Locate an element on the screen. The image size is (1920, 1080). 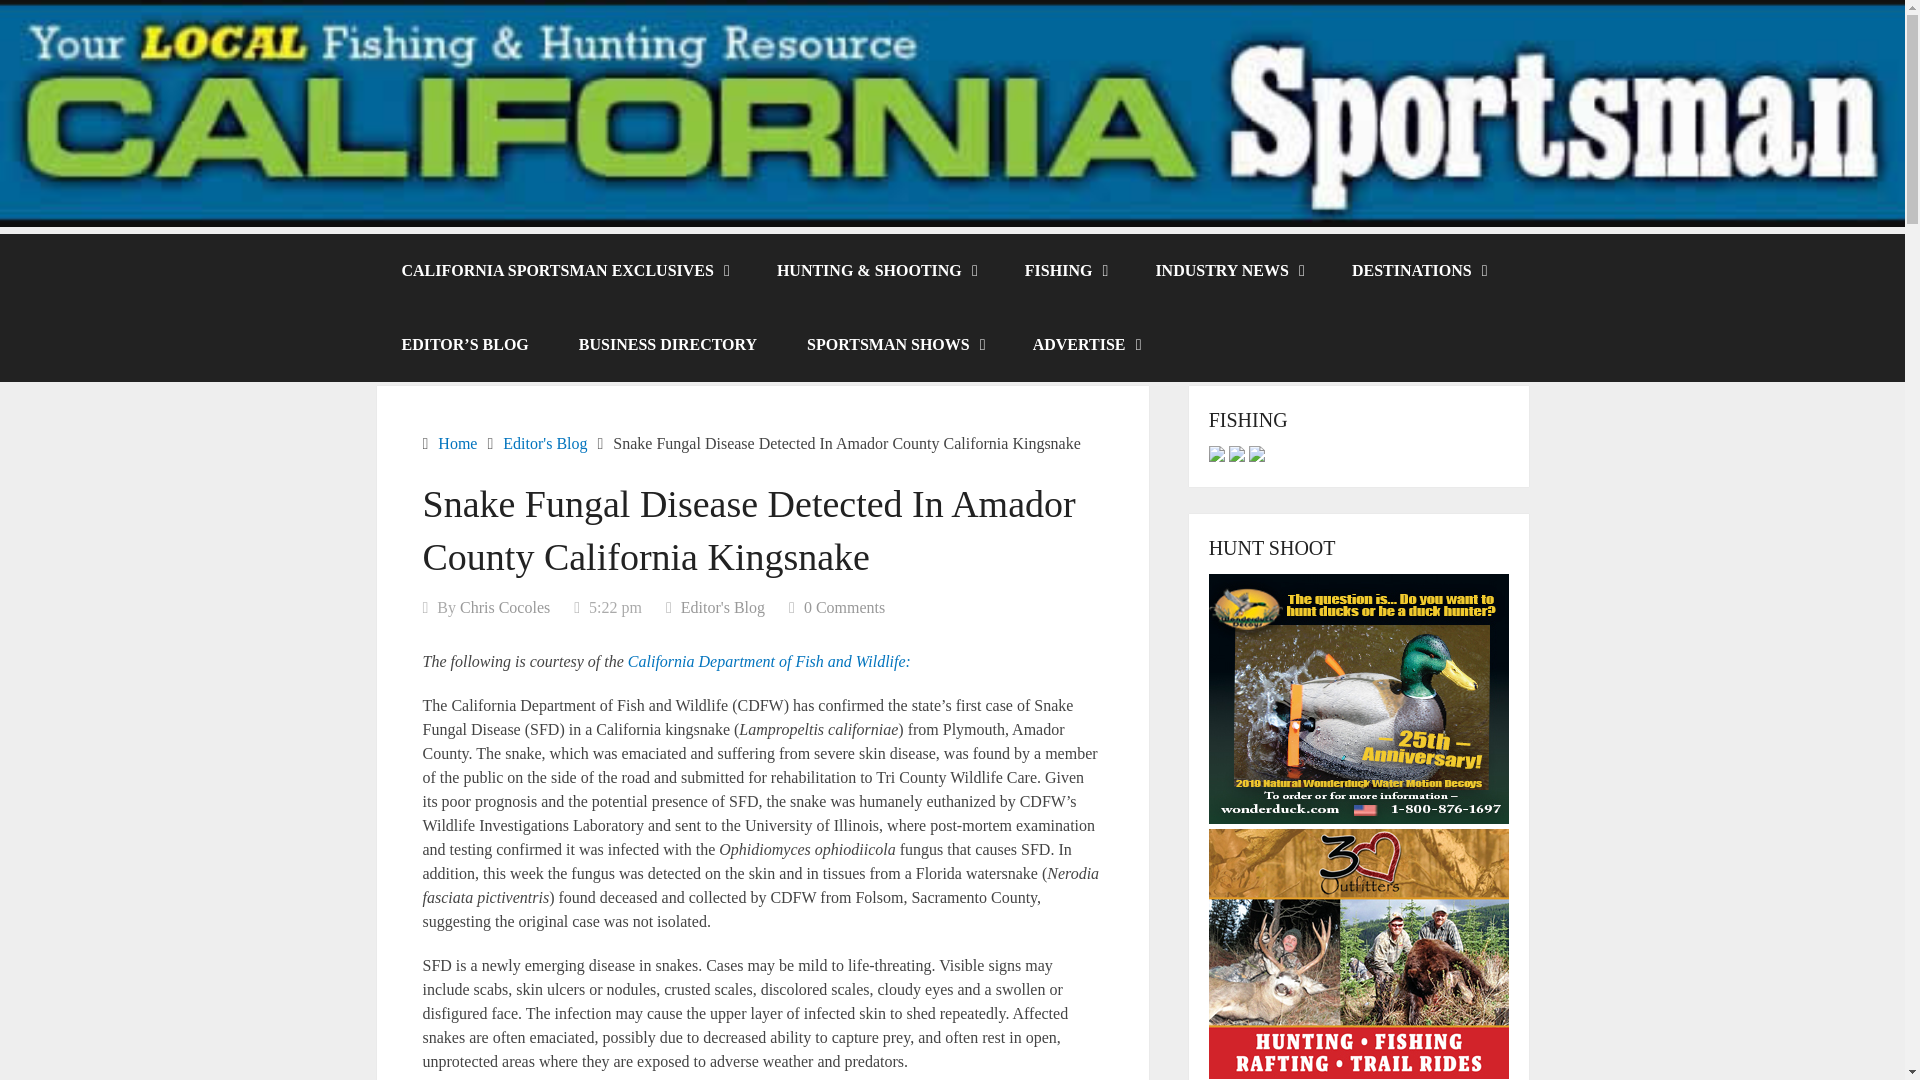
ADVERTISE is located at coordinates (1086, 344).